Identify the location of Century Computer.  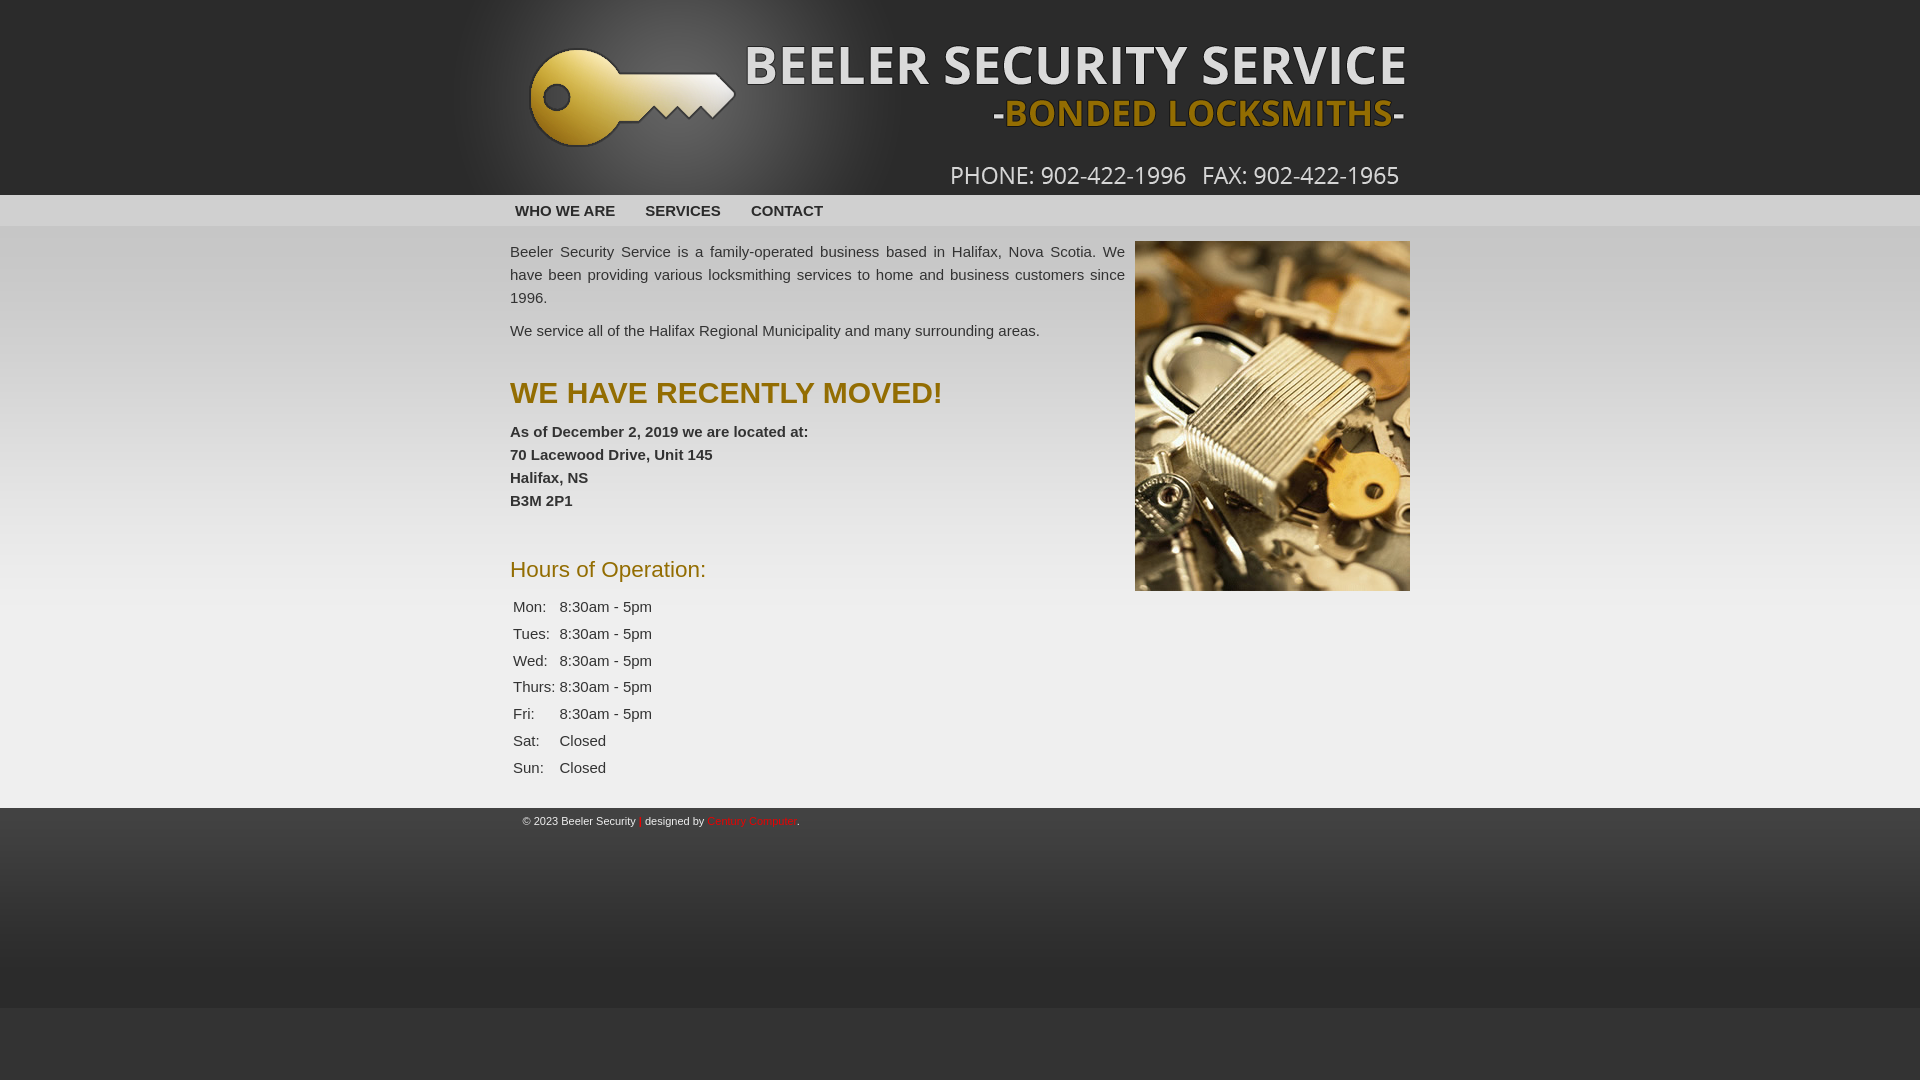
(752, 821).